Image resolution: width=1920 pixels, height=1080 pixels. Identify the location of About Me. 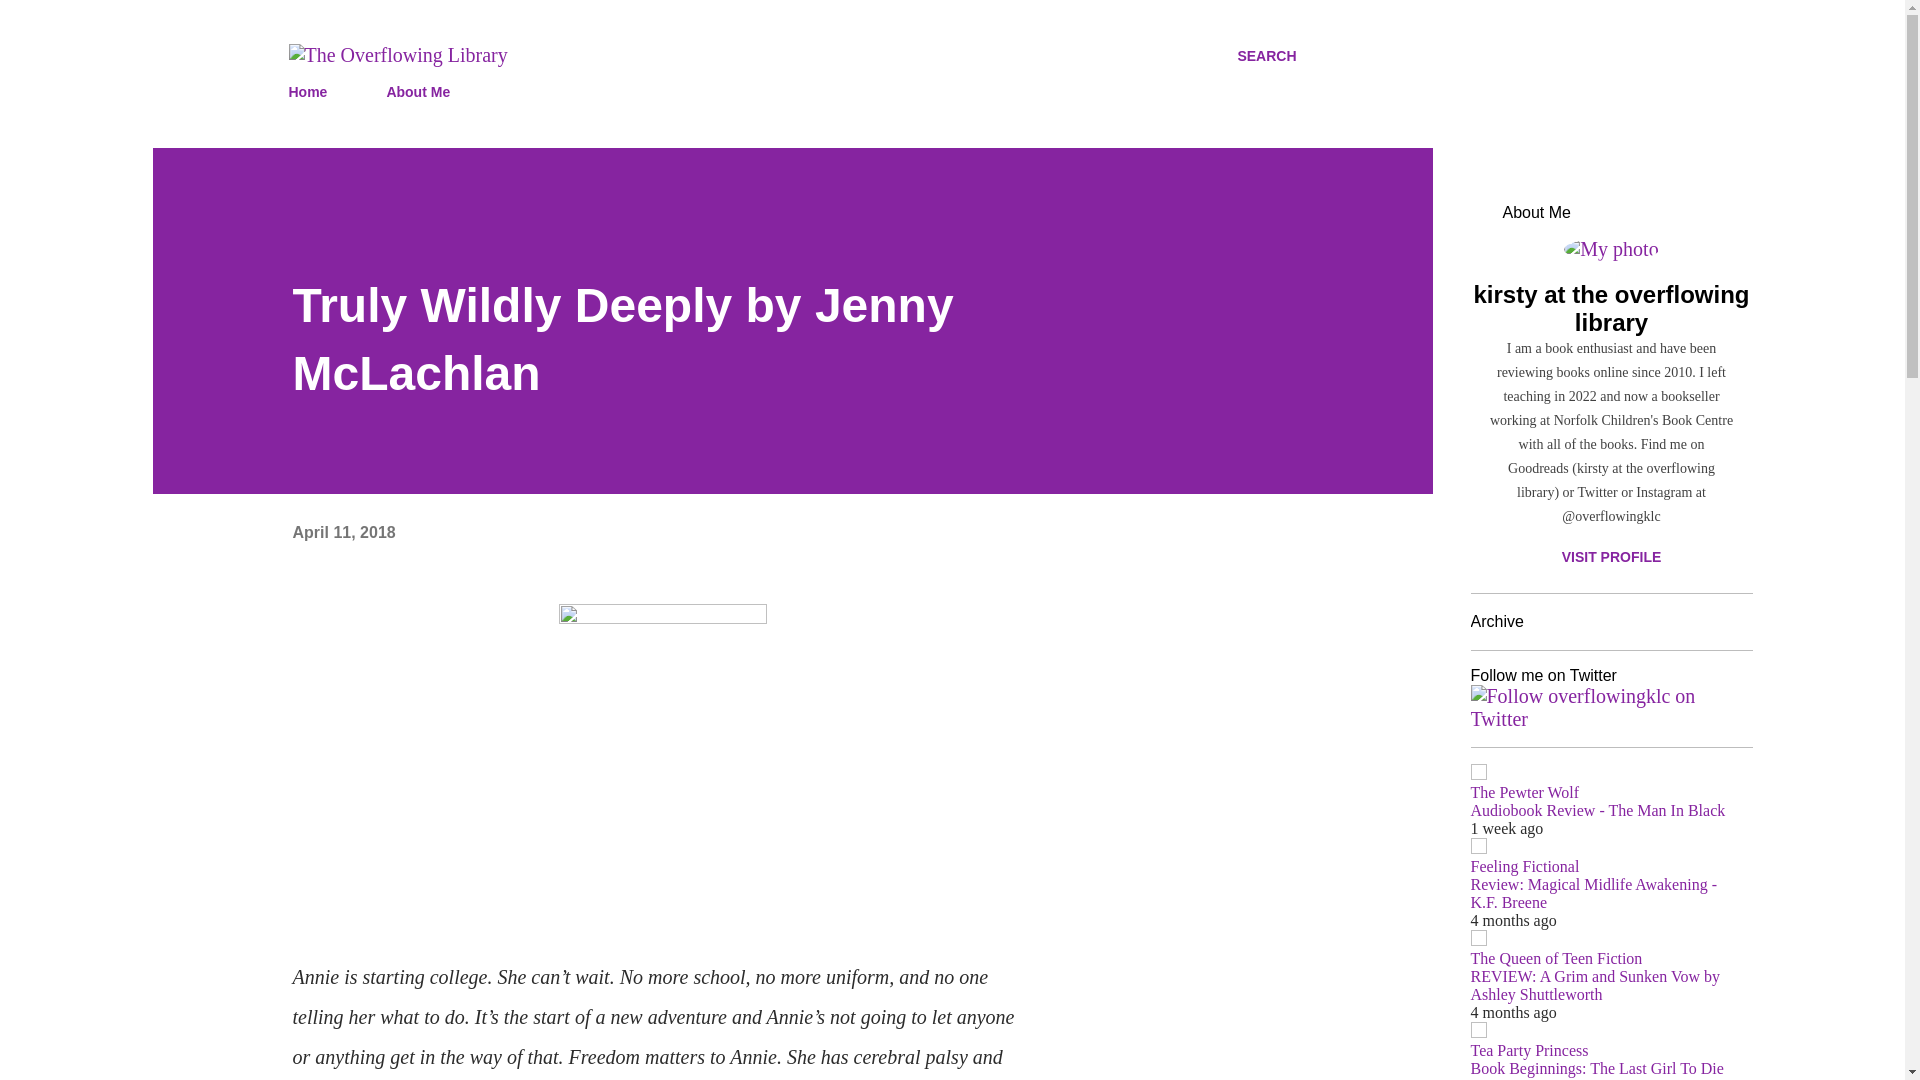
(418, 92).